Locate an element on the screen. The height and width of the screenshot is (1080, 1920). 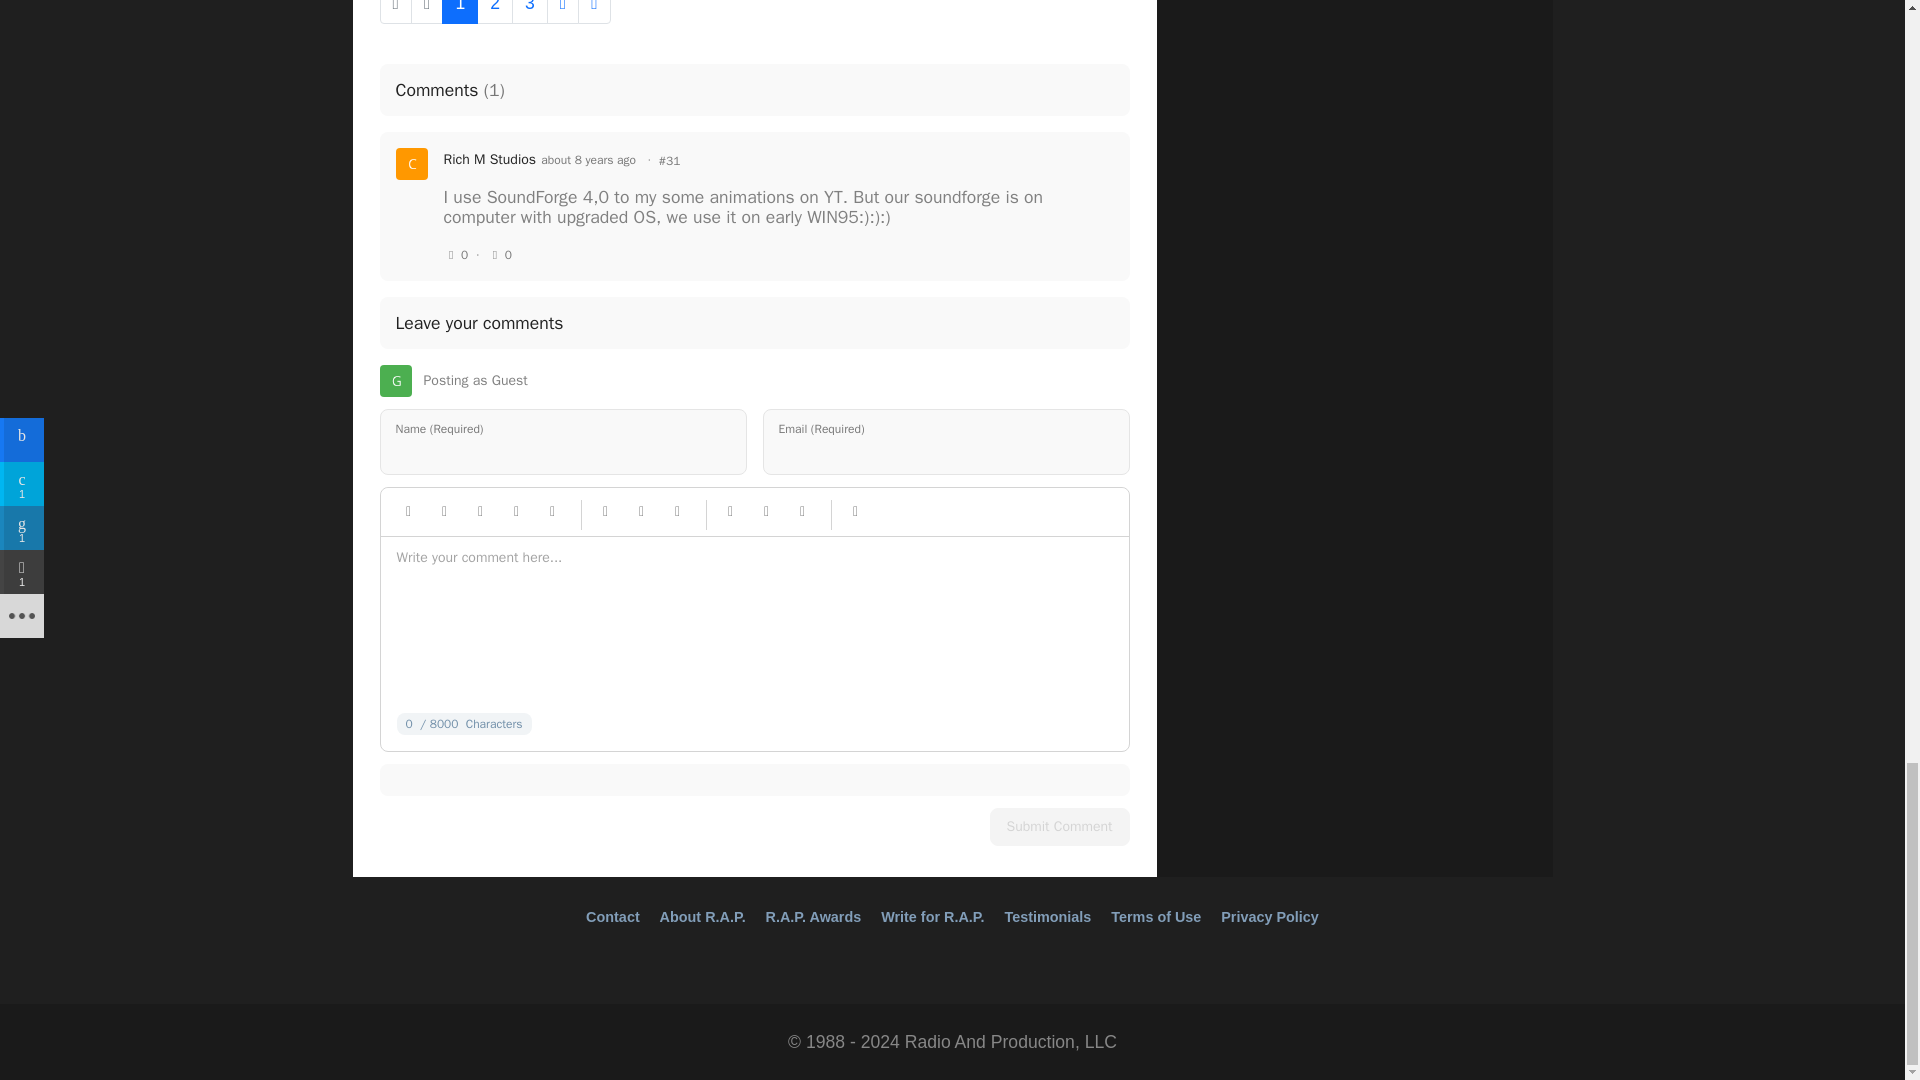
Quote is located at coordinates (516, 512).